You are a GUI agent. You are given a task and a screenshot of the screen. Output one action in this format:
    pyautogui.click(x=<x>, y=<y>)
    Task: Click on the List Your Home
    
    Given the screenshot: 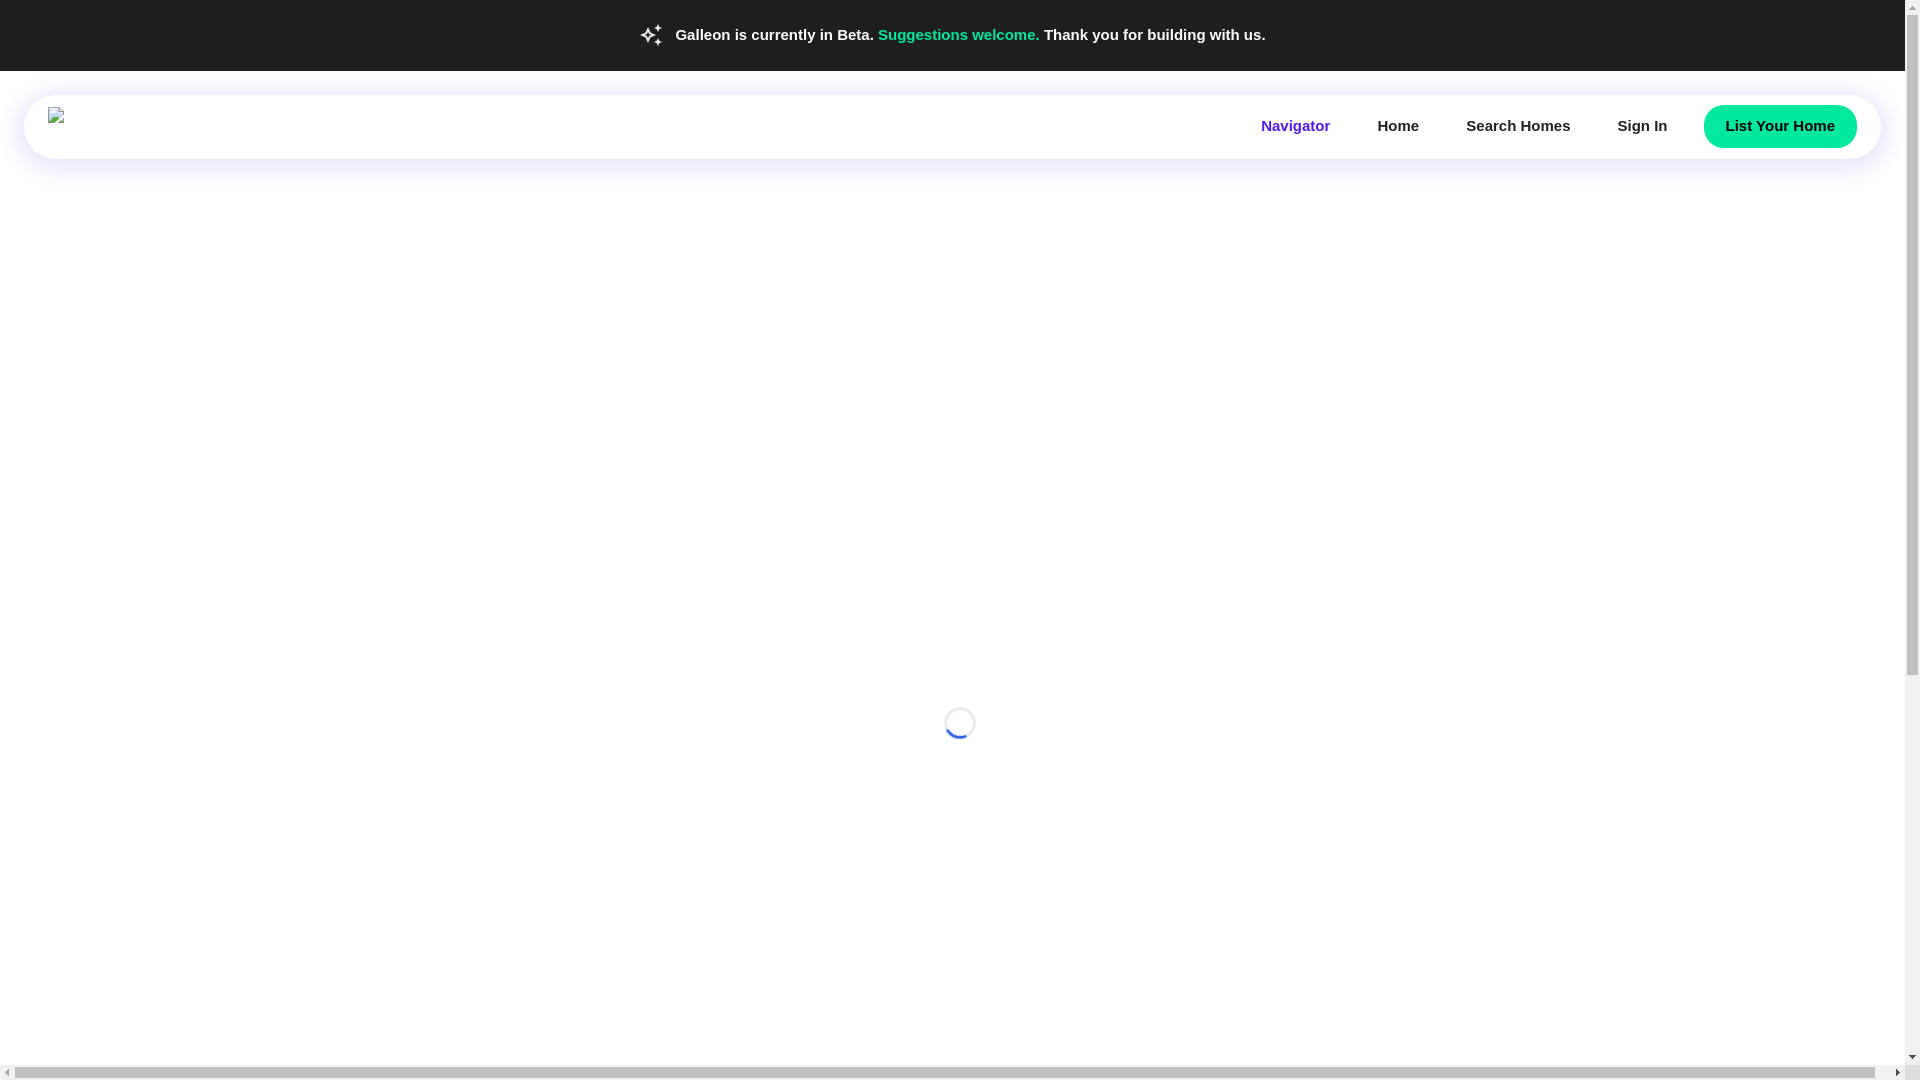 What is the action you would take?
    pyautogui.click(x=1780, y=125)
    